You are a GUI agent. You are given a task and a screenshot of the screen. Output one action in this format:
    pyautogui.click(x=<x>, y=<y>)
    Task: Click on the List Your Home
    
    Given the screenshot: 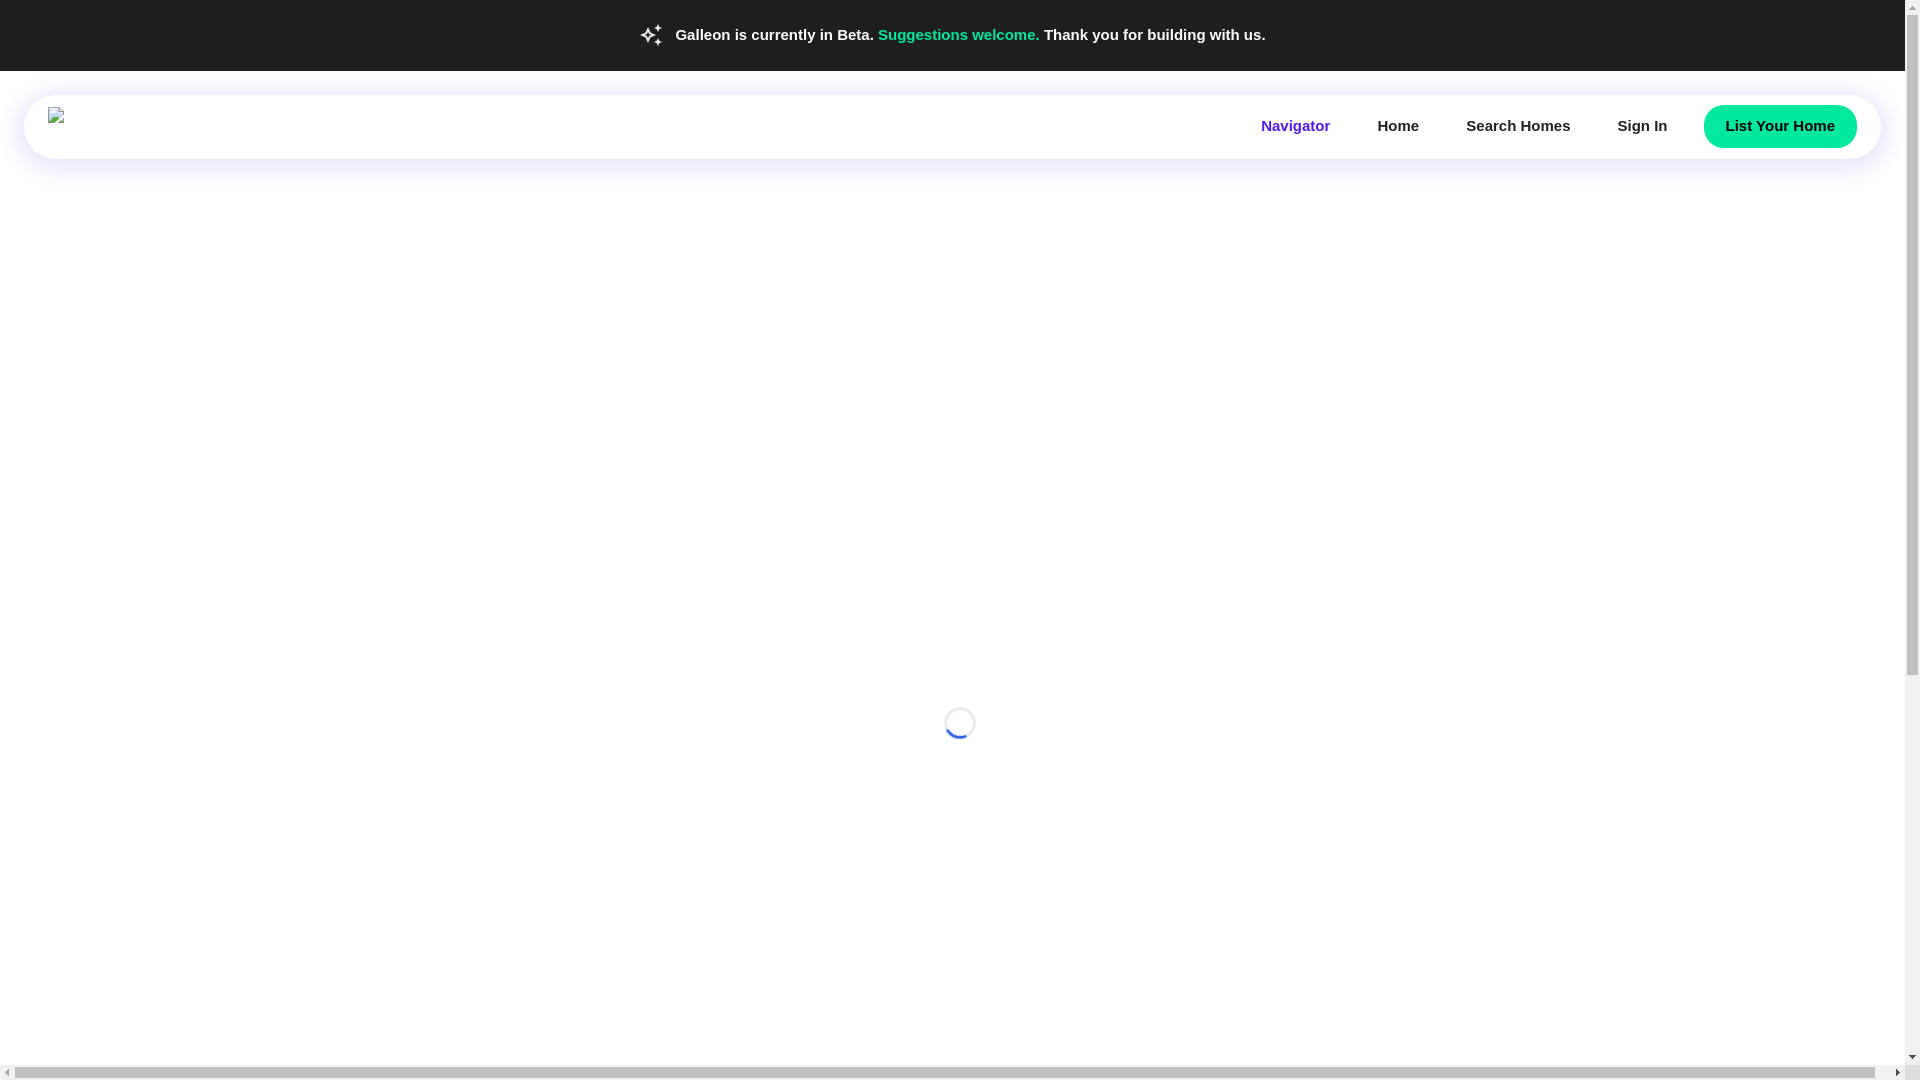 What is the action you would take?
    pyautogui.click(x=1780, y=125)
    